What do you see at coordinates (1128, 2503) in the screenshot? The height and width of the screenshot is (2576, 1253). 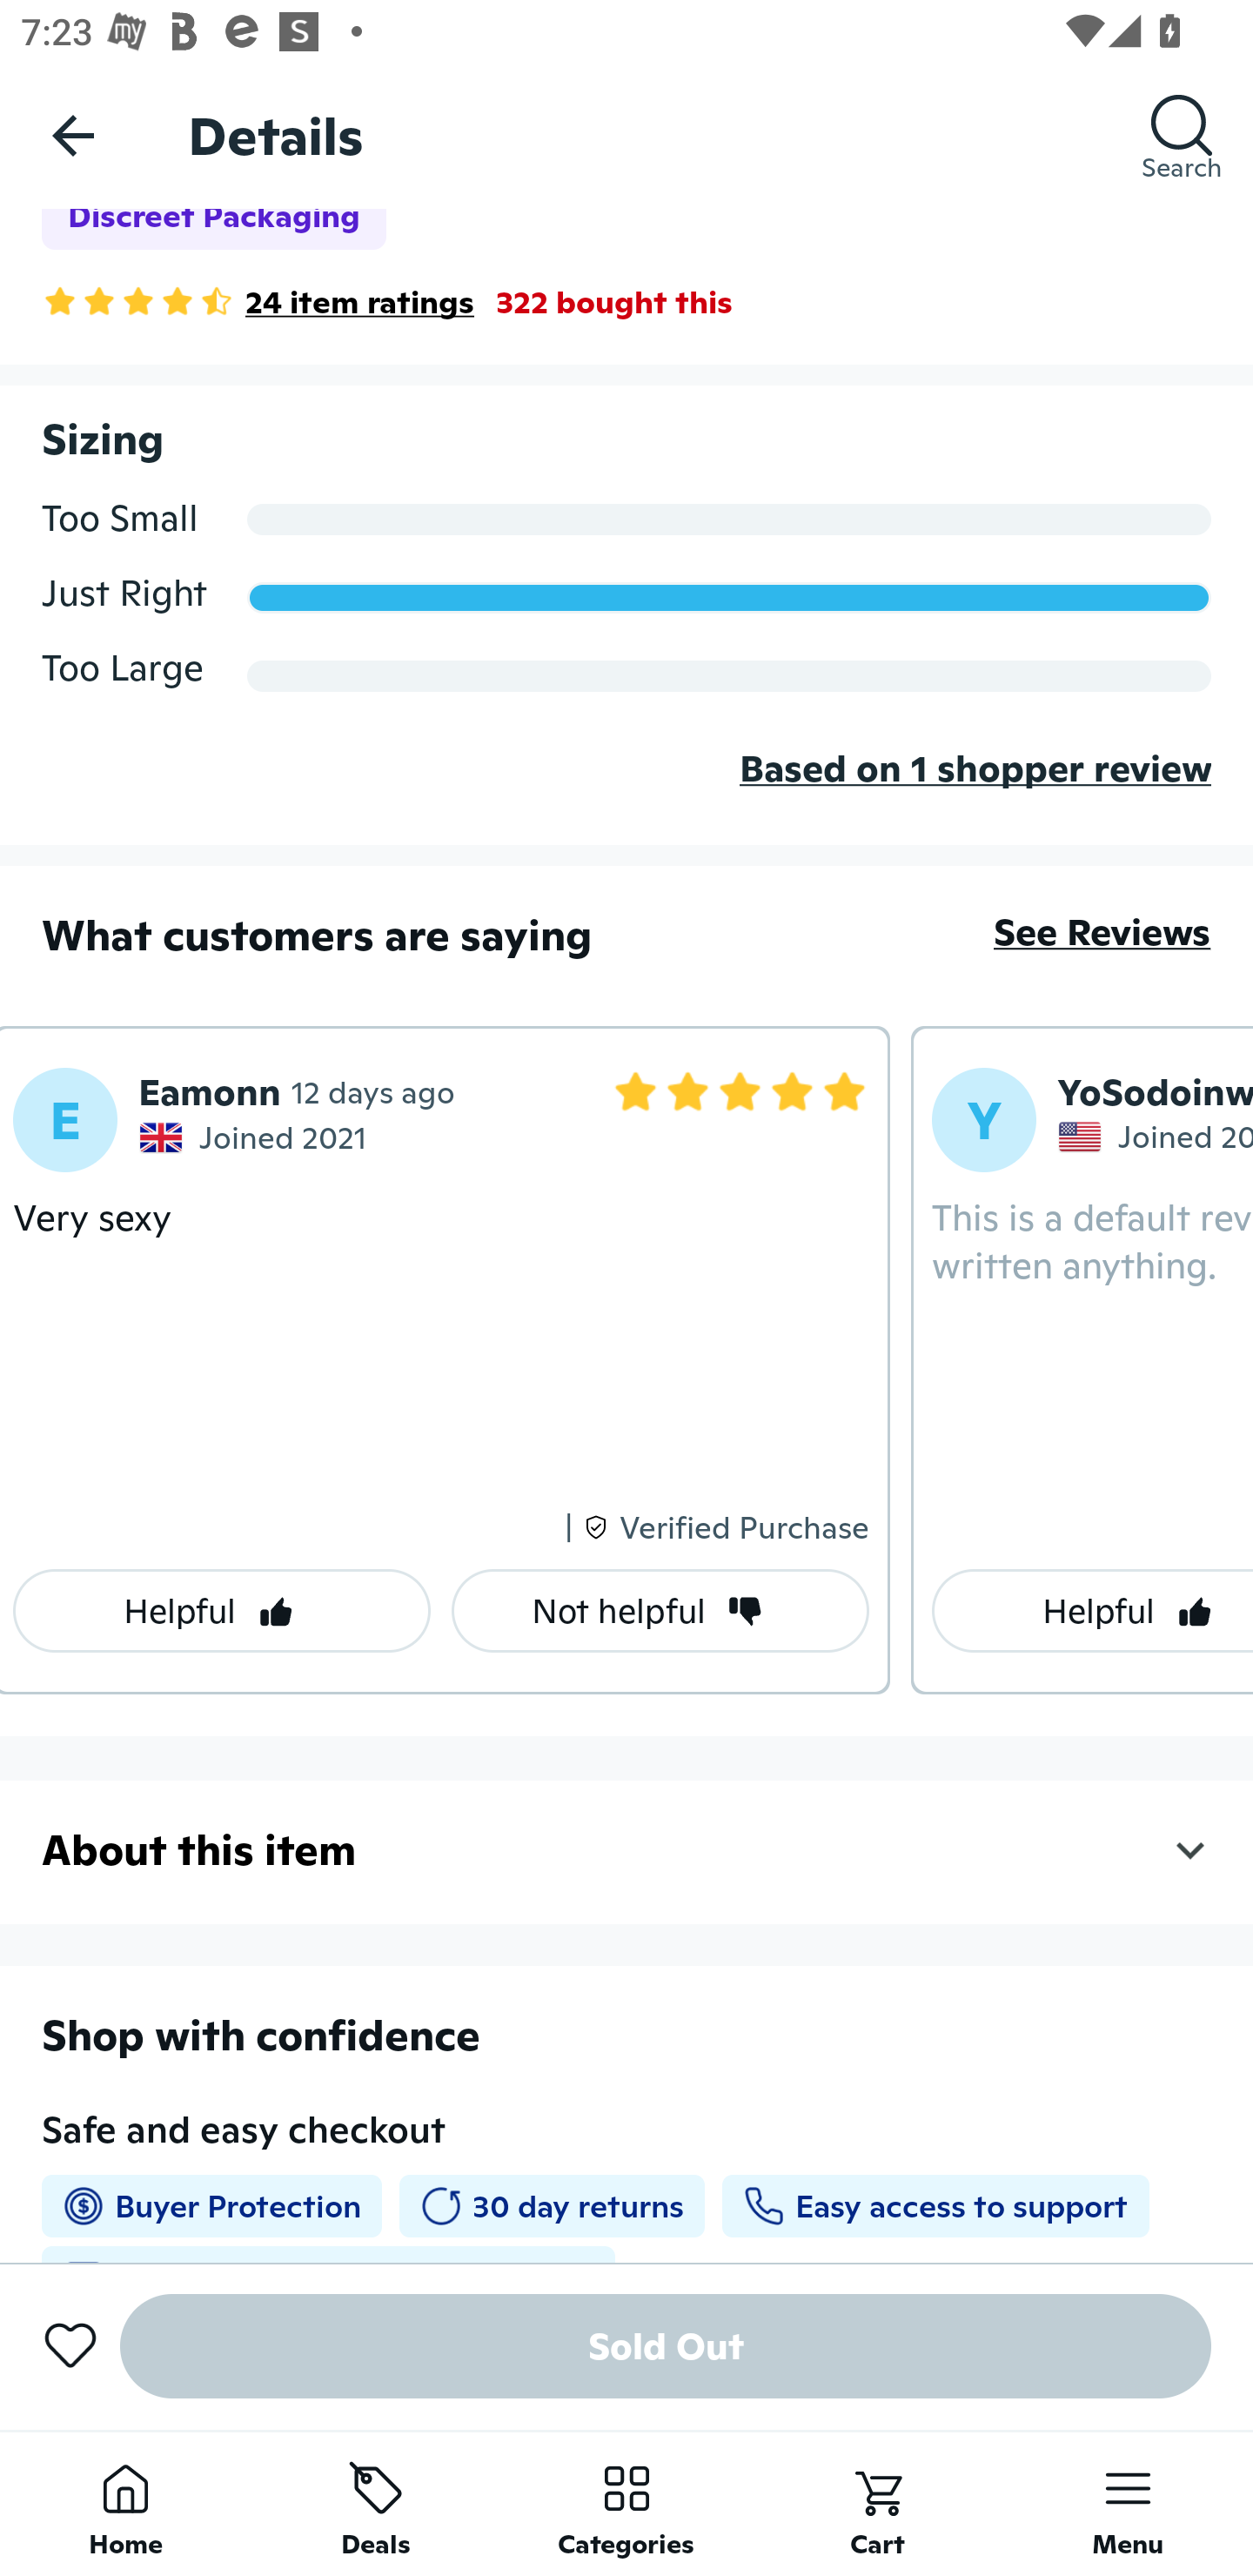 I see `Menu` at bounding box center [1128, 2503].